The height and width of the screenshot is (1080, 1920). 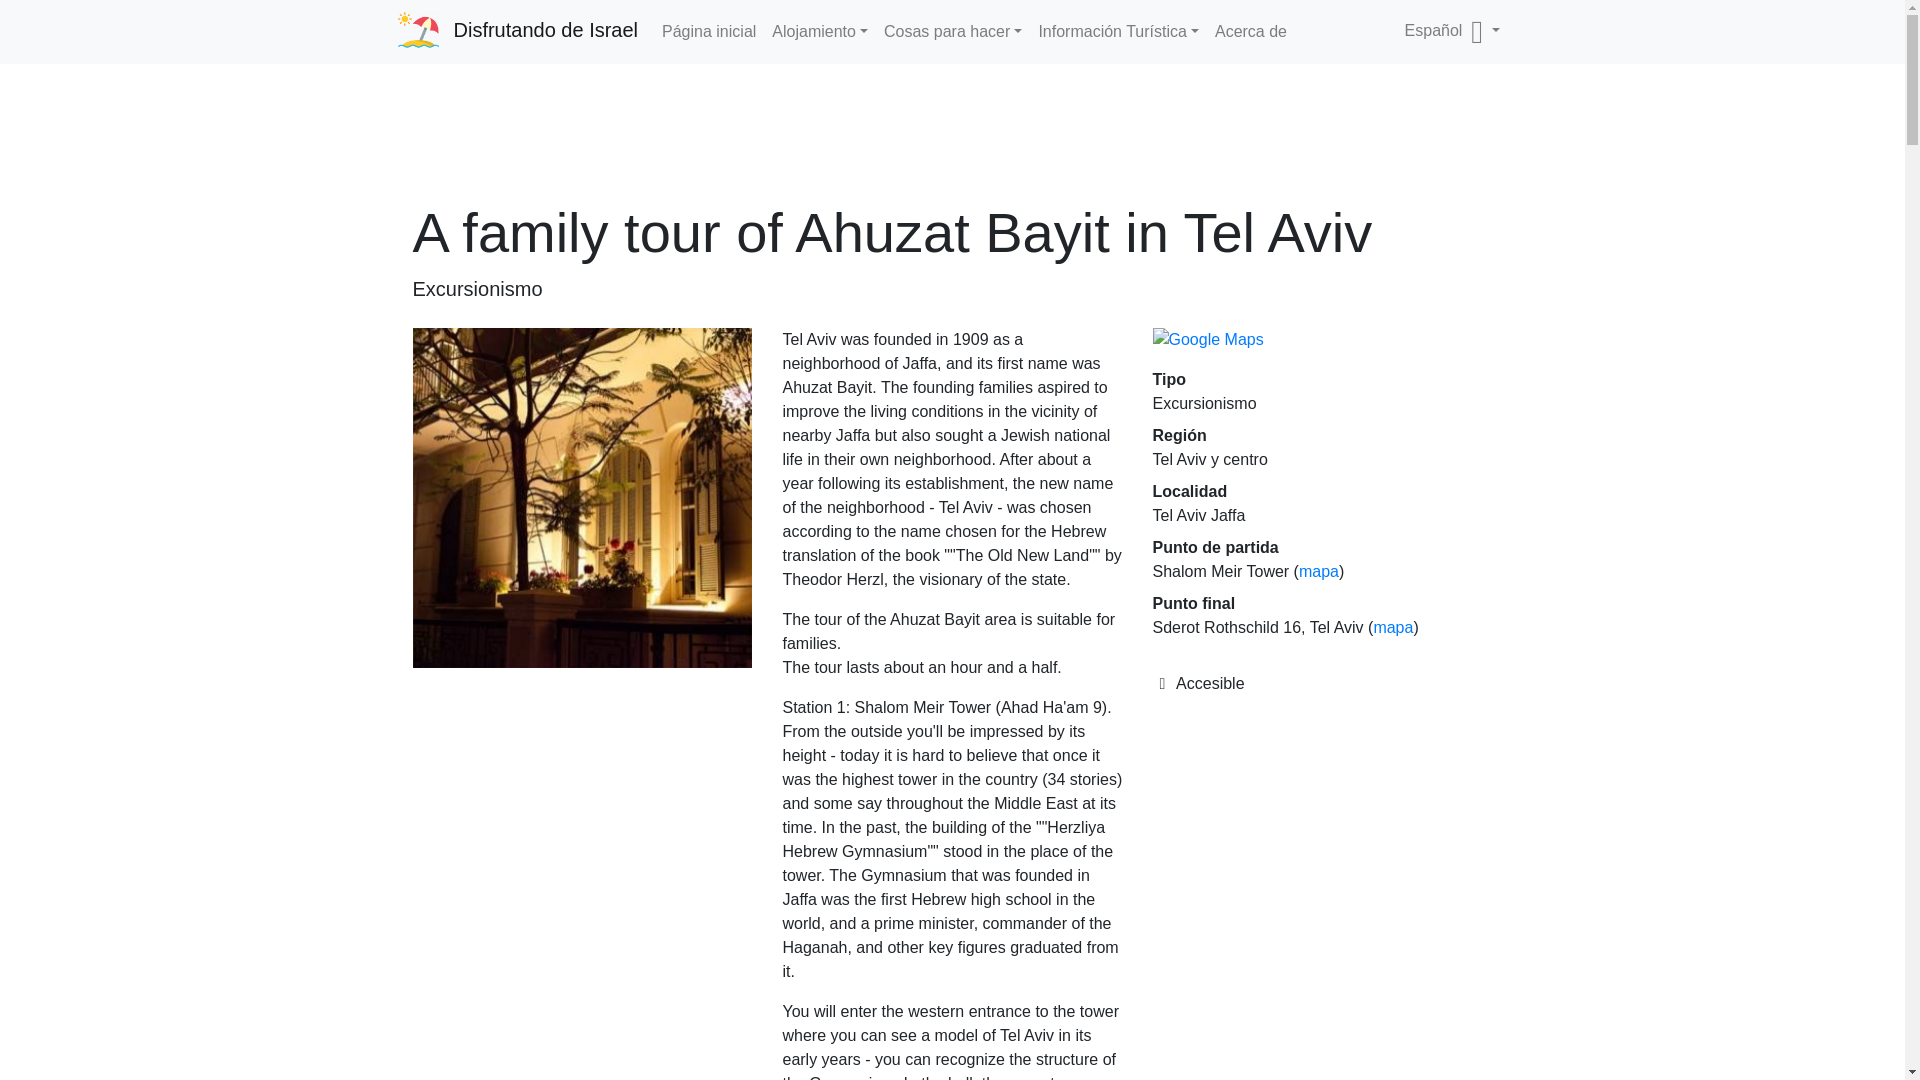 What do you see at coordinates (952, 31) in the screenshot?
I see `Cosas para hacer` at bounding box center [952, 31].